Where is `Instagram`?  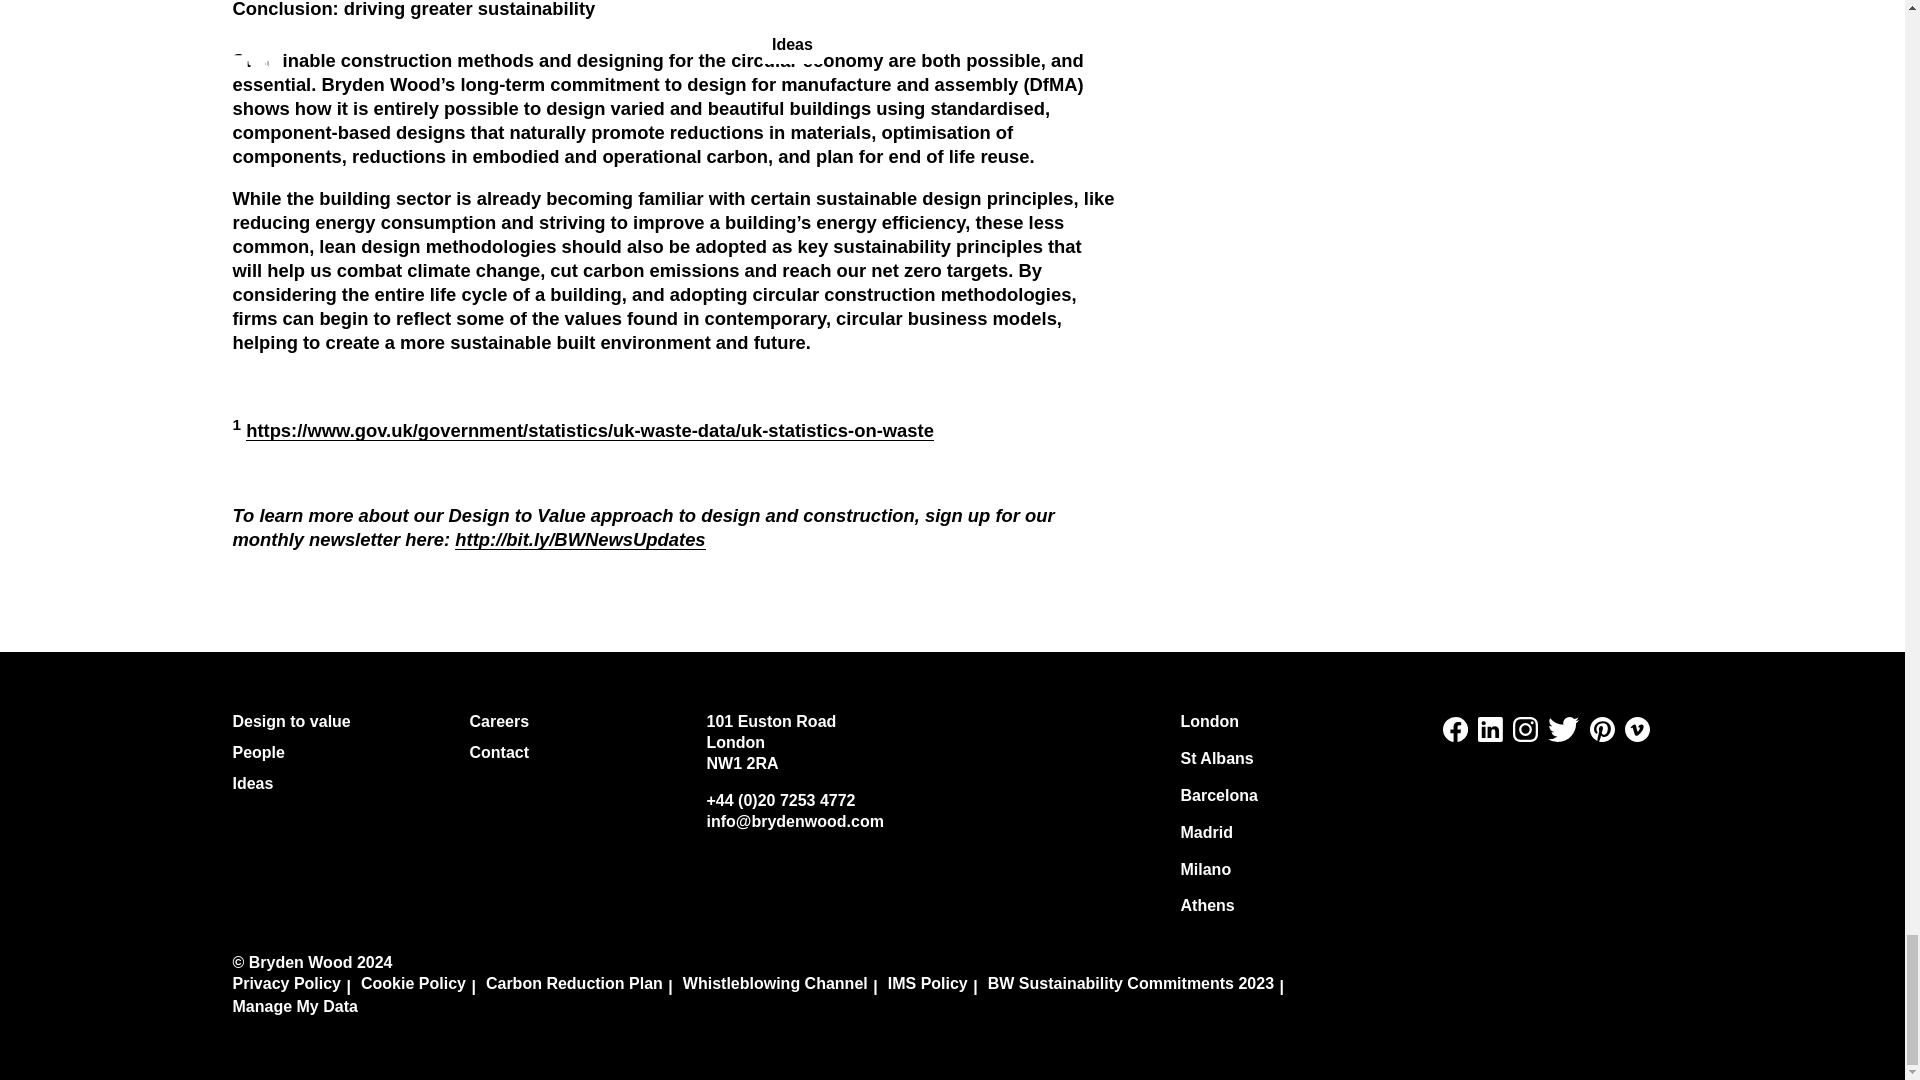
Instagram is located at coordinates (1524, 736).